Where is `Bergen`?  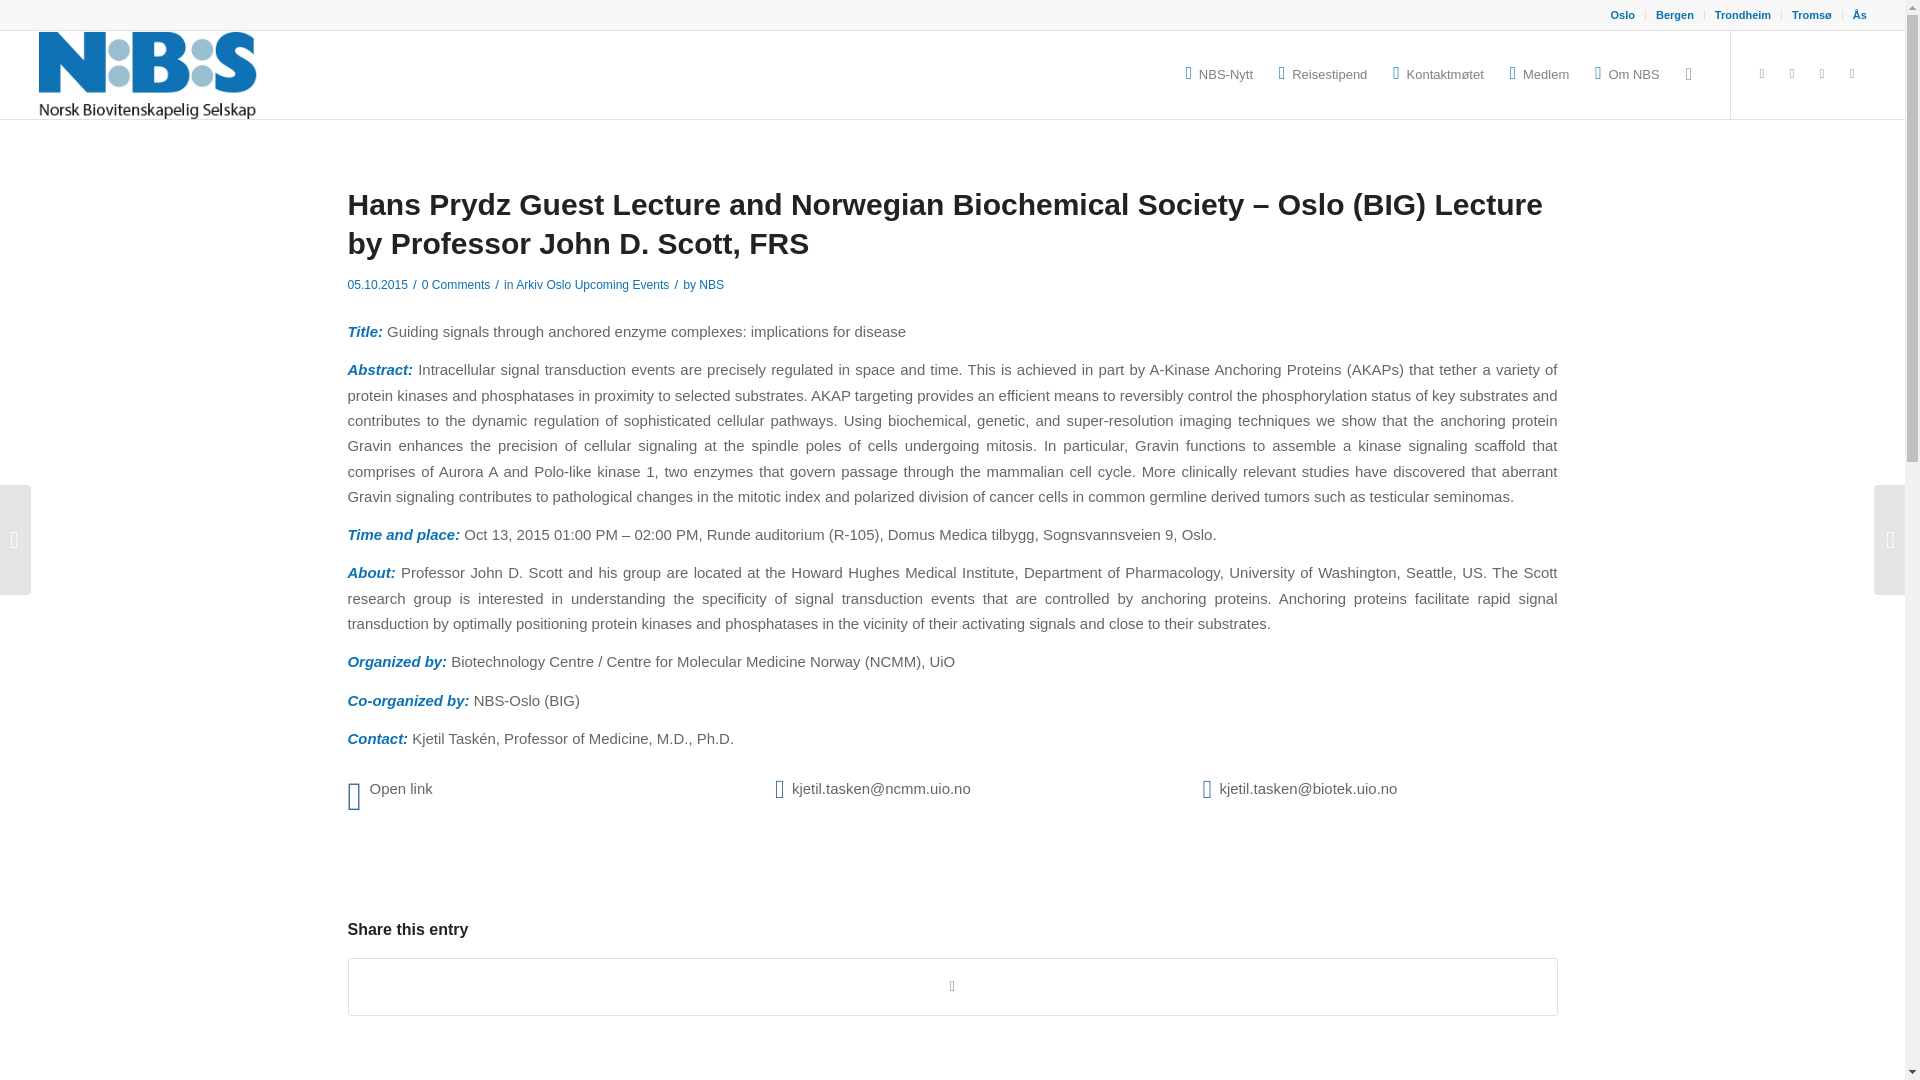 Bergen is located at coordinates (1674, 15).